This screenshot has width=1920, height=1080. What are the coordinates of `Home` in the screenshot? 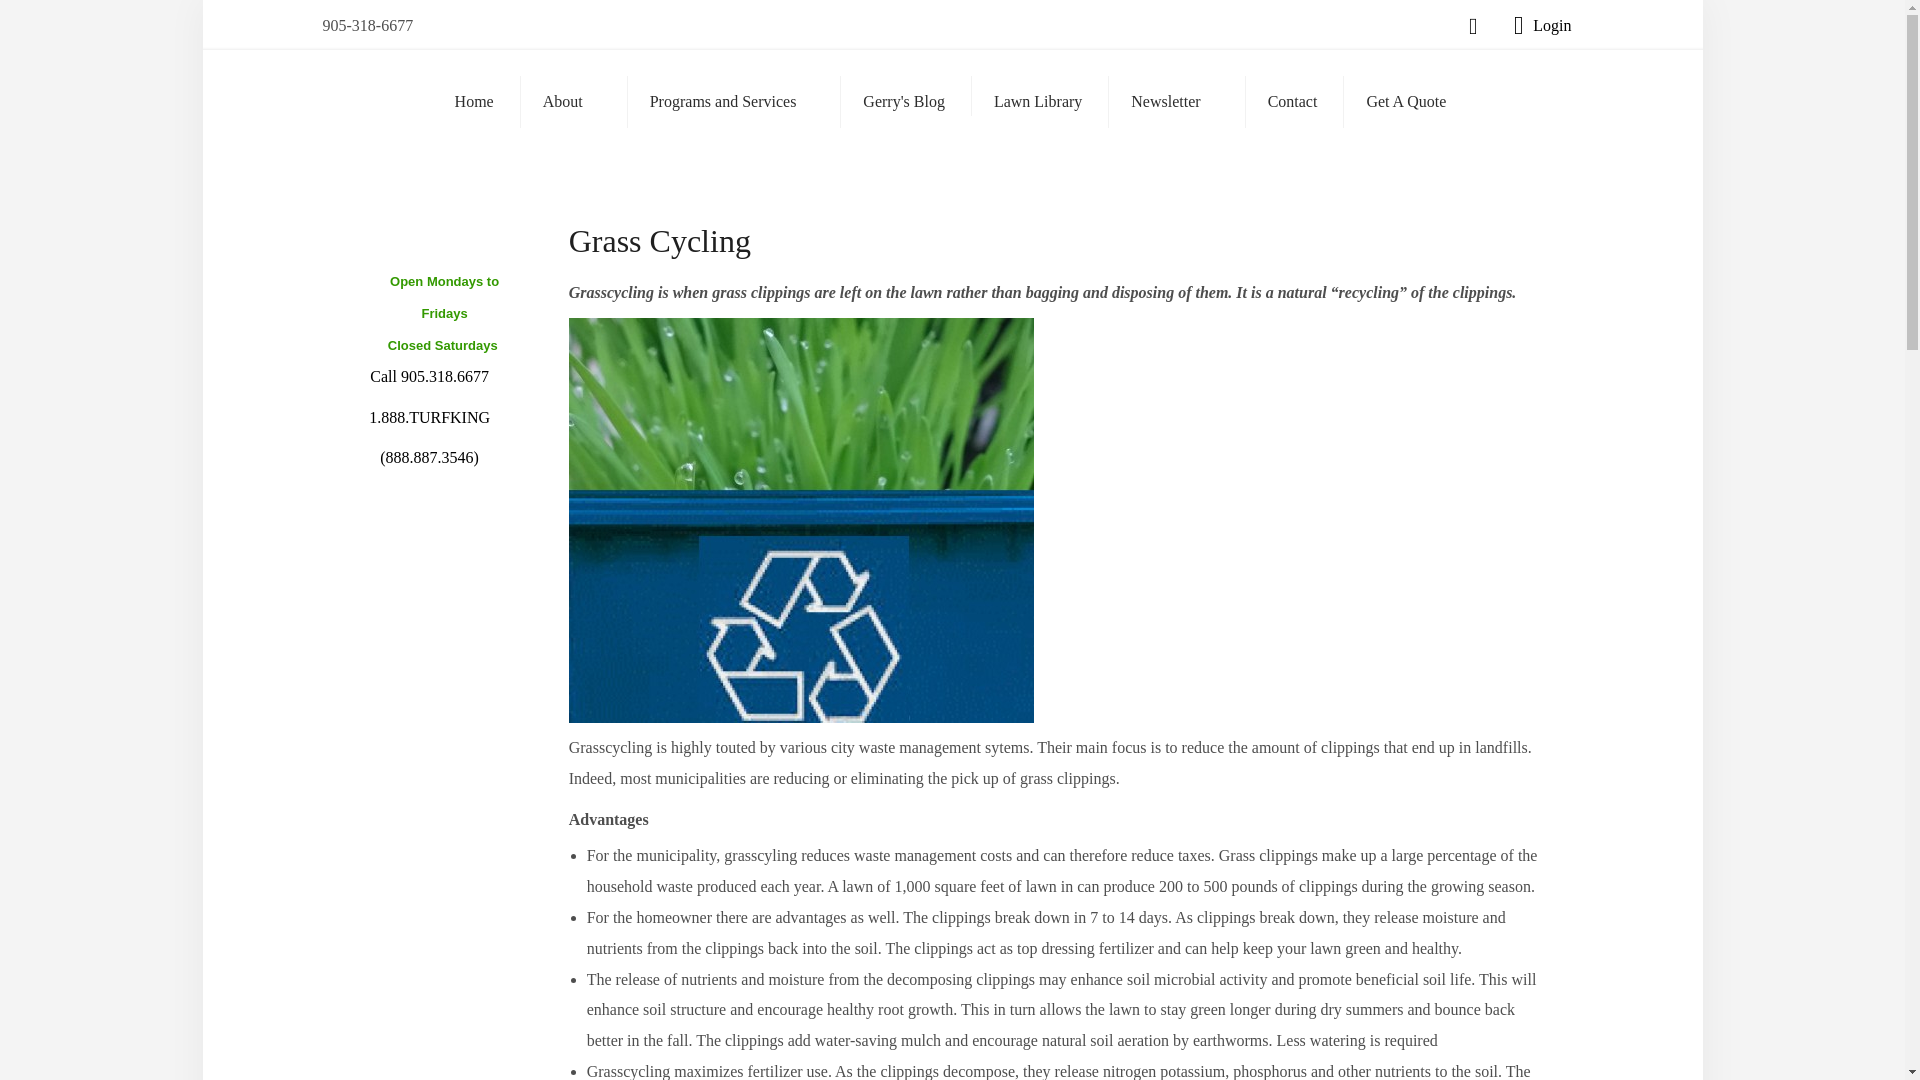 It's located at (474, 101).